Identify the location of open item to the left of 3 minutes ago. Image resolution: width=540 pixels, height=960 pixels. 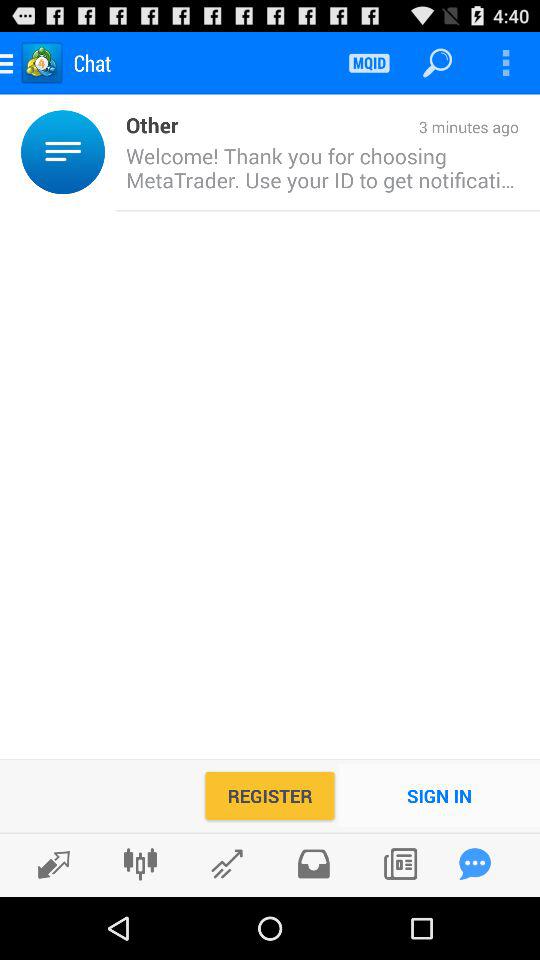
(146, 124).